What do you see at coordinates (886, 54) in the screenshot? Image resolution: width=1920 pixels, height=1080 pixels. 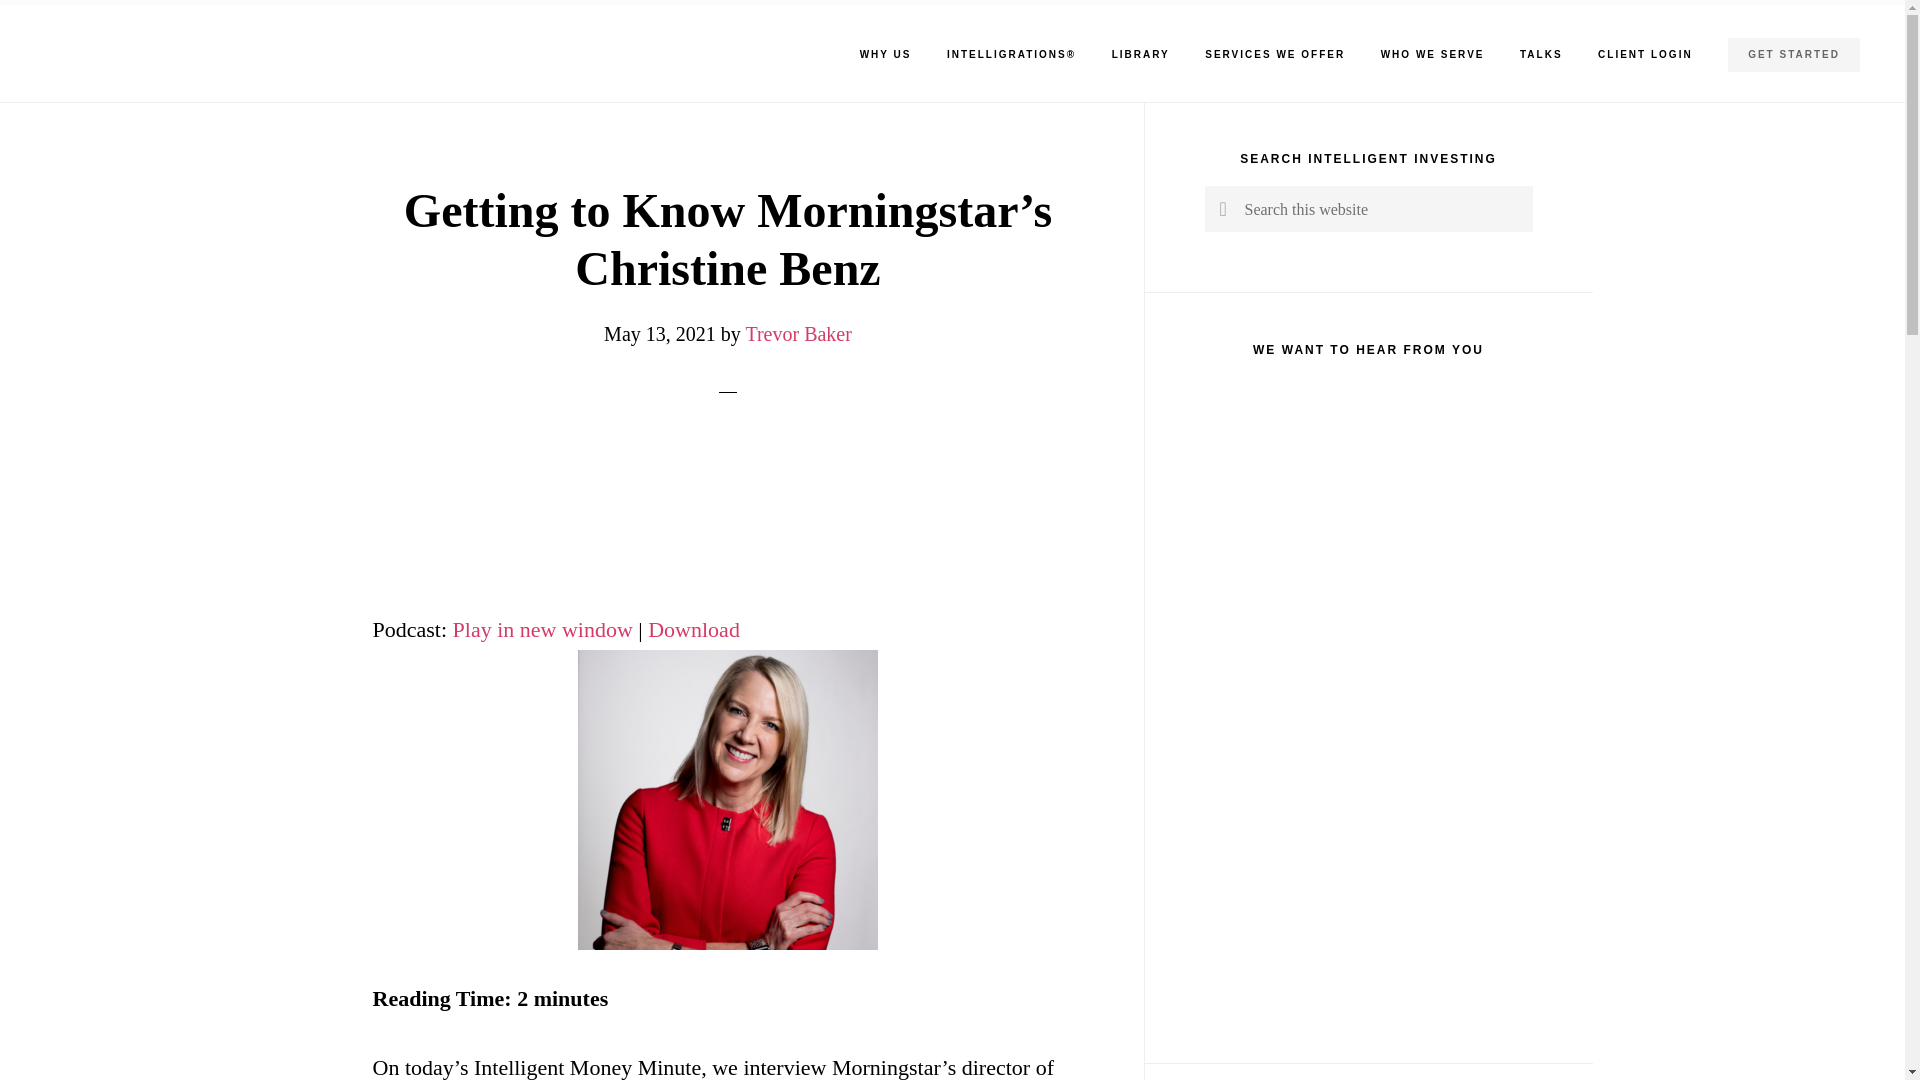 I see `WHY US` at bounding box center [886, 54].